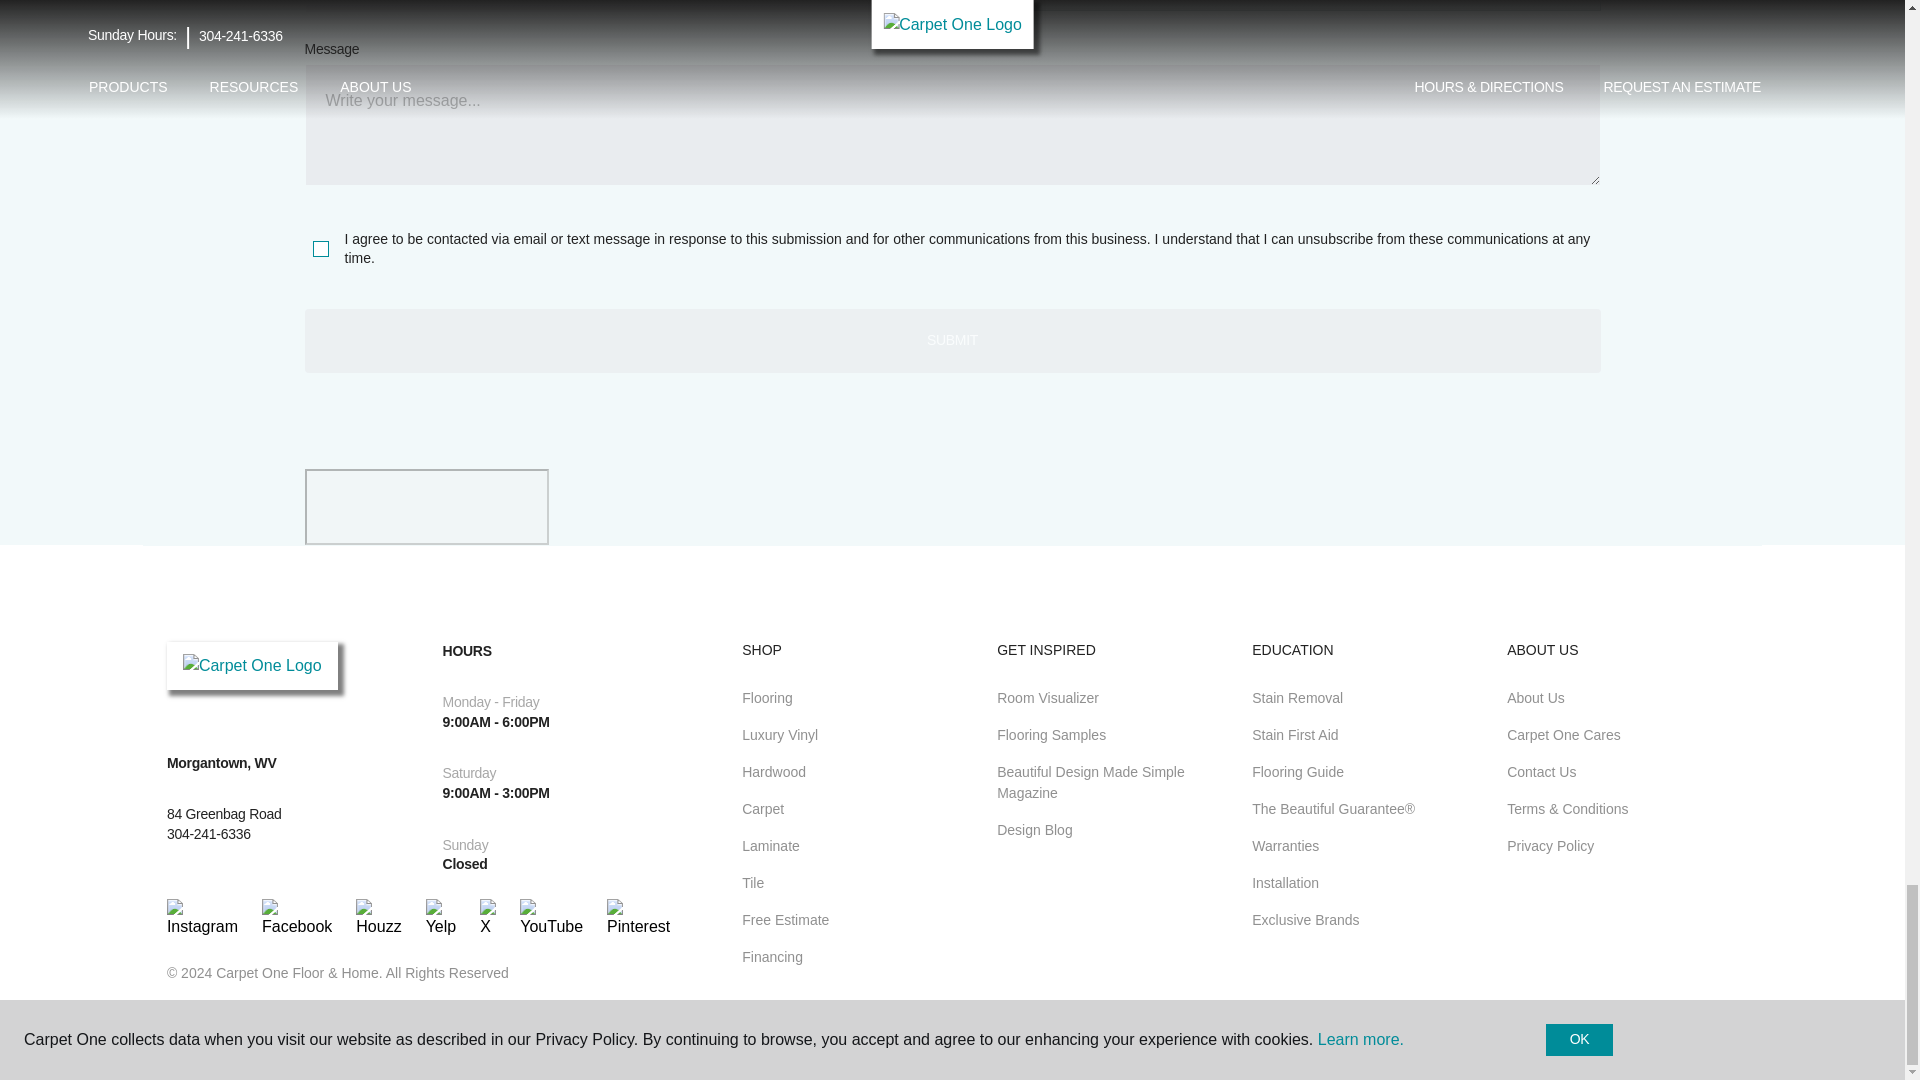  Describe the element at coordinates (951, 124) in the screenshot. I see `MyMessage` at that location.